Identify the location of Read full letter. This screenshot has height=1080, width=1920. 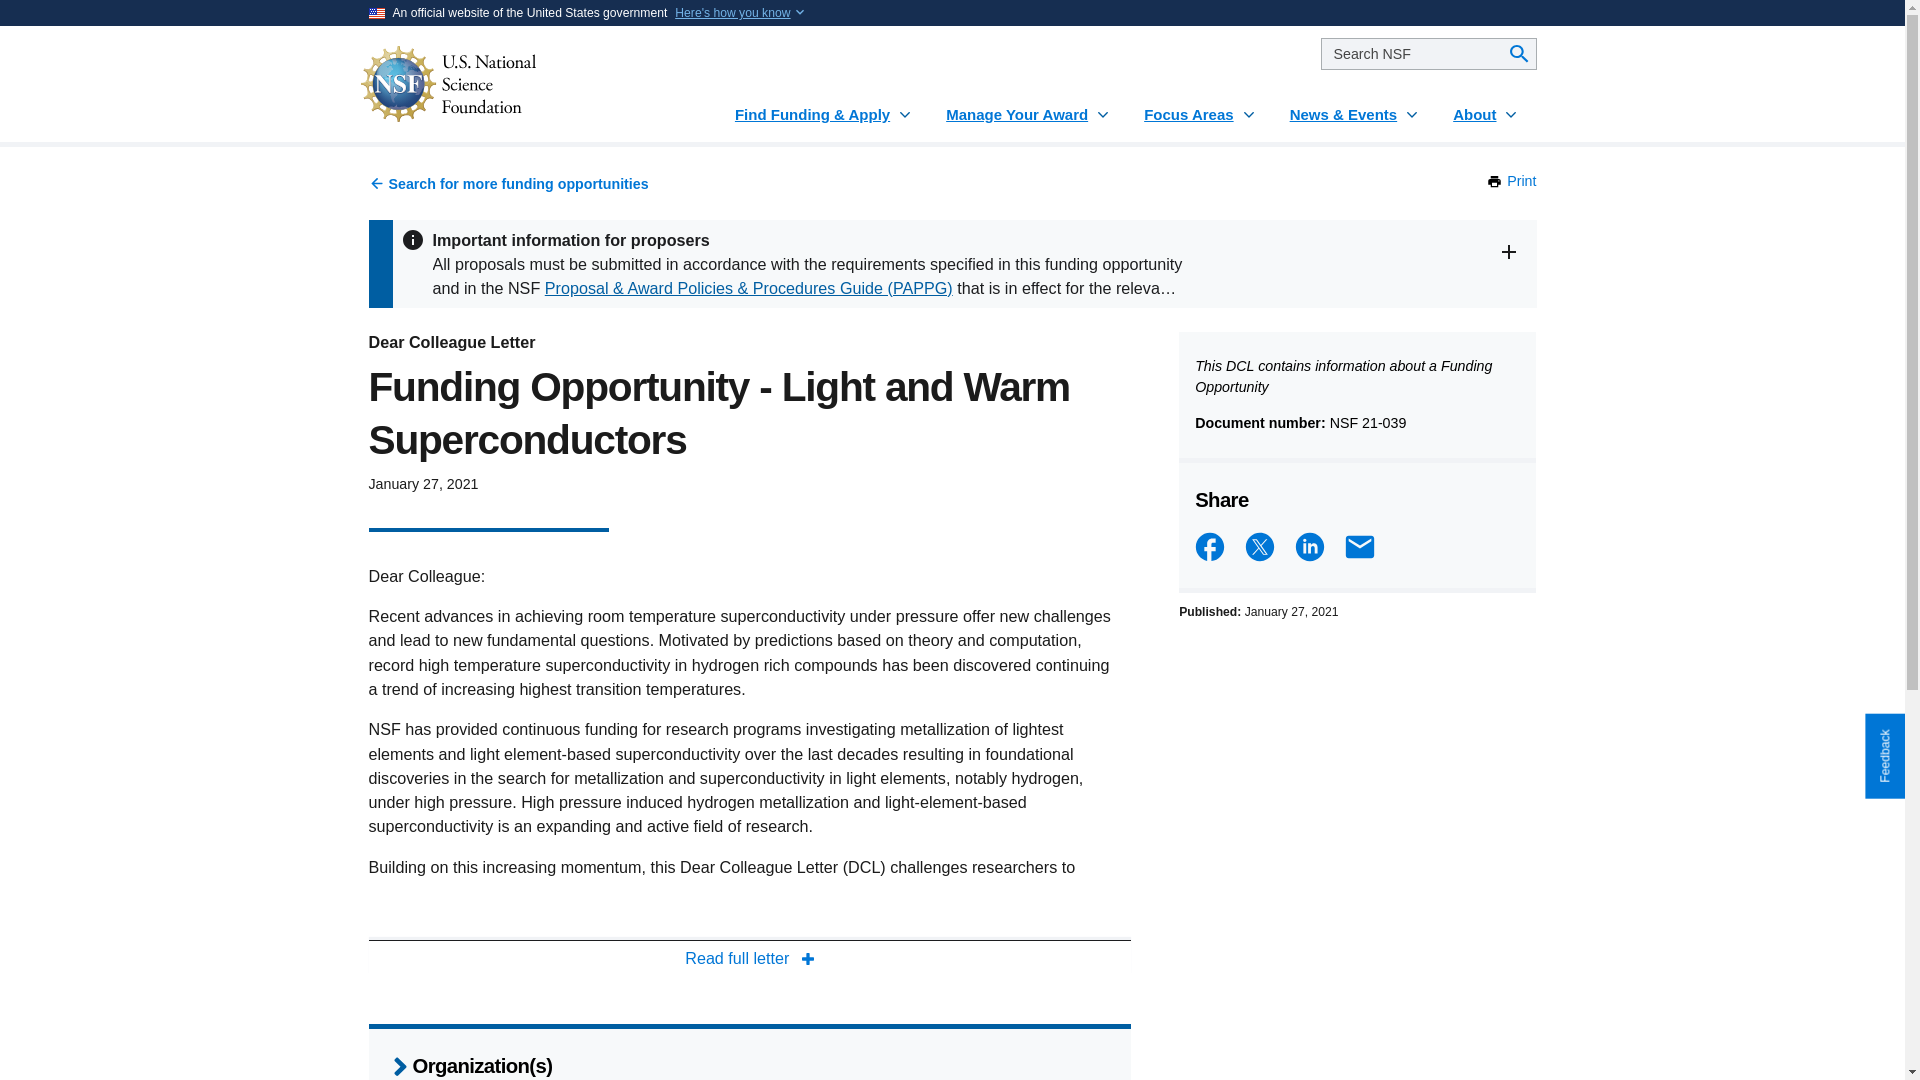
(1309, 546).